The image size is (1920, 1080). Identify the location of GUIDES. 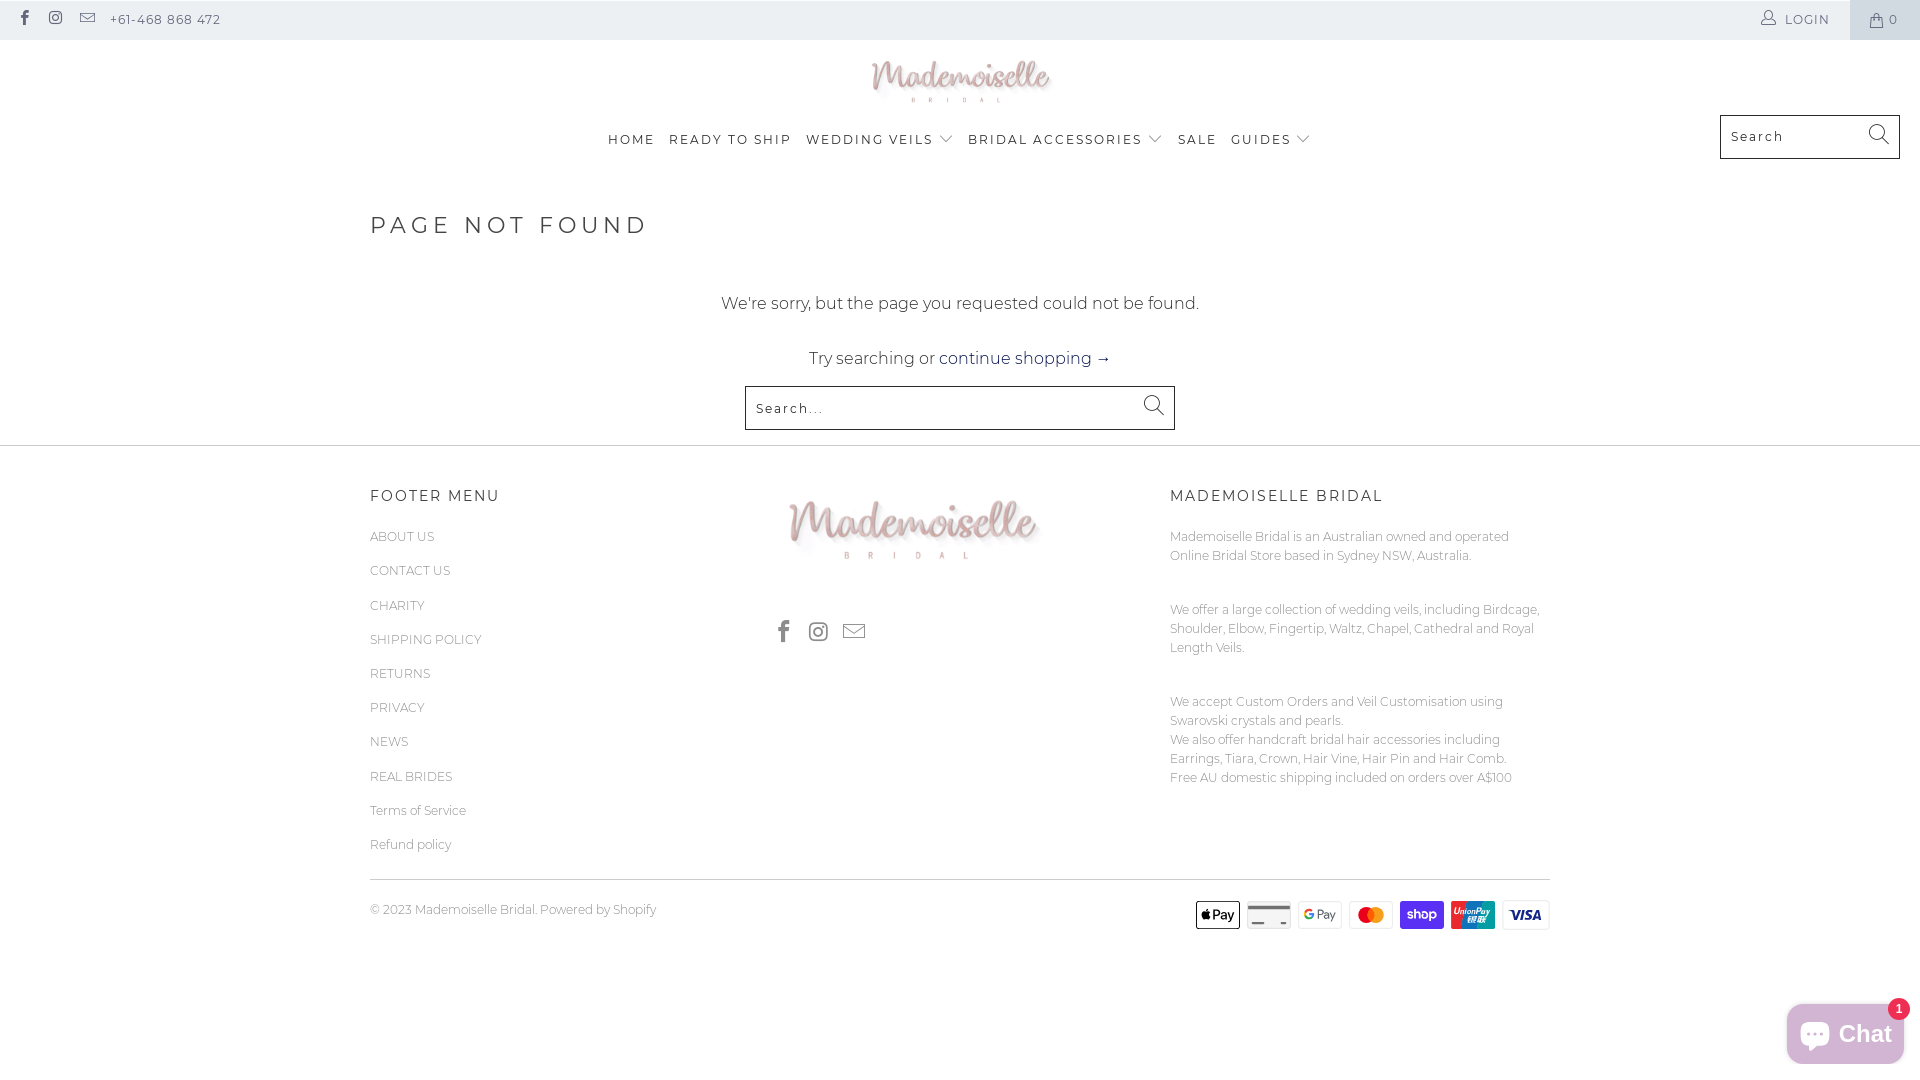
(1272, 140).